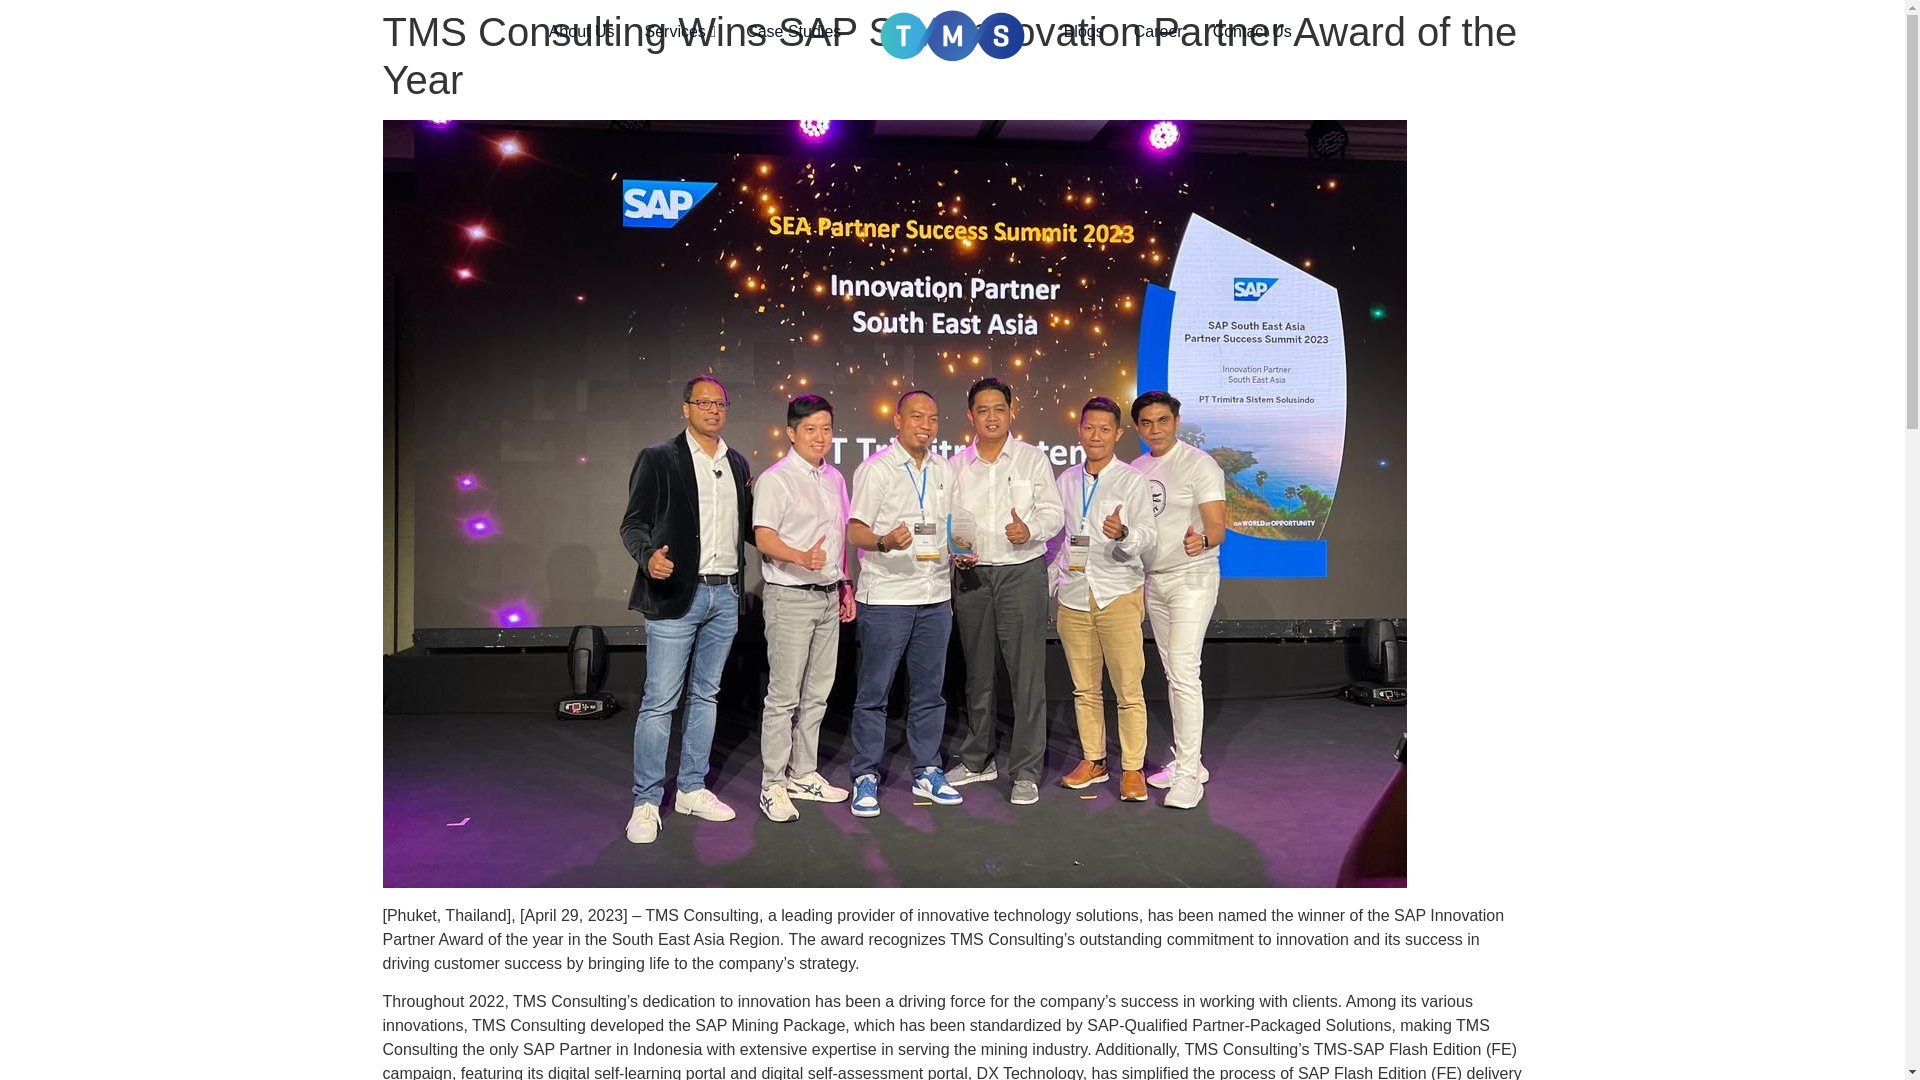 This screenshot has width=1920, height=1080. Describe the element at coordinates (582, 32) in the screenshot. I see `About Us` at that location.